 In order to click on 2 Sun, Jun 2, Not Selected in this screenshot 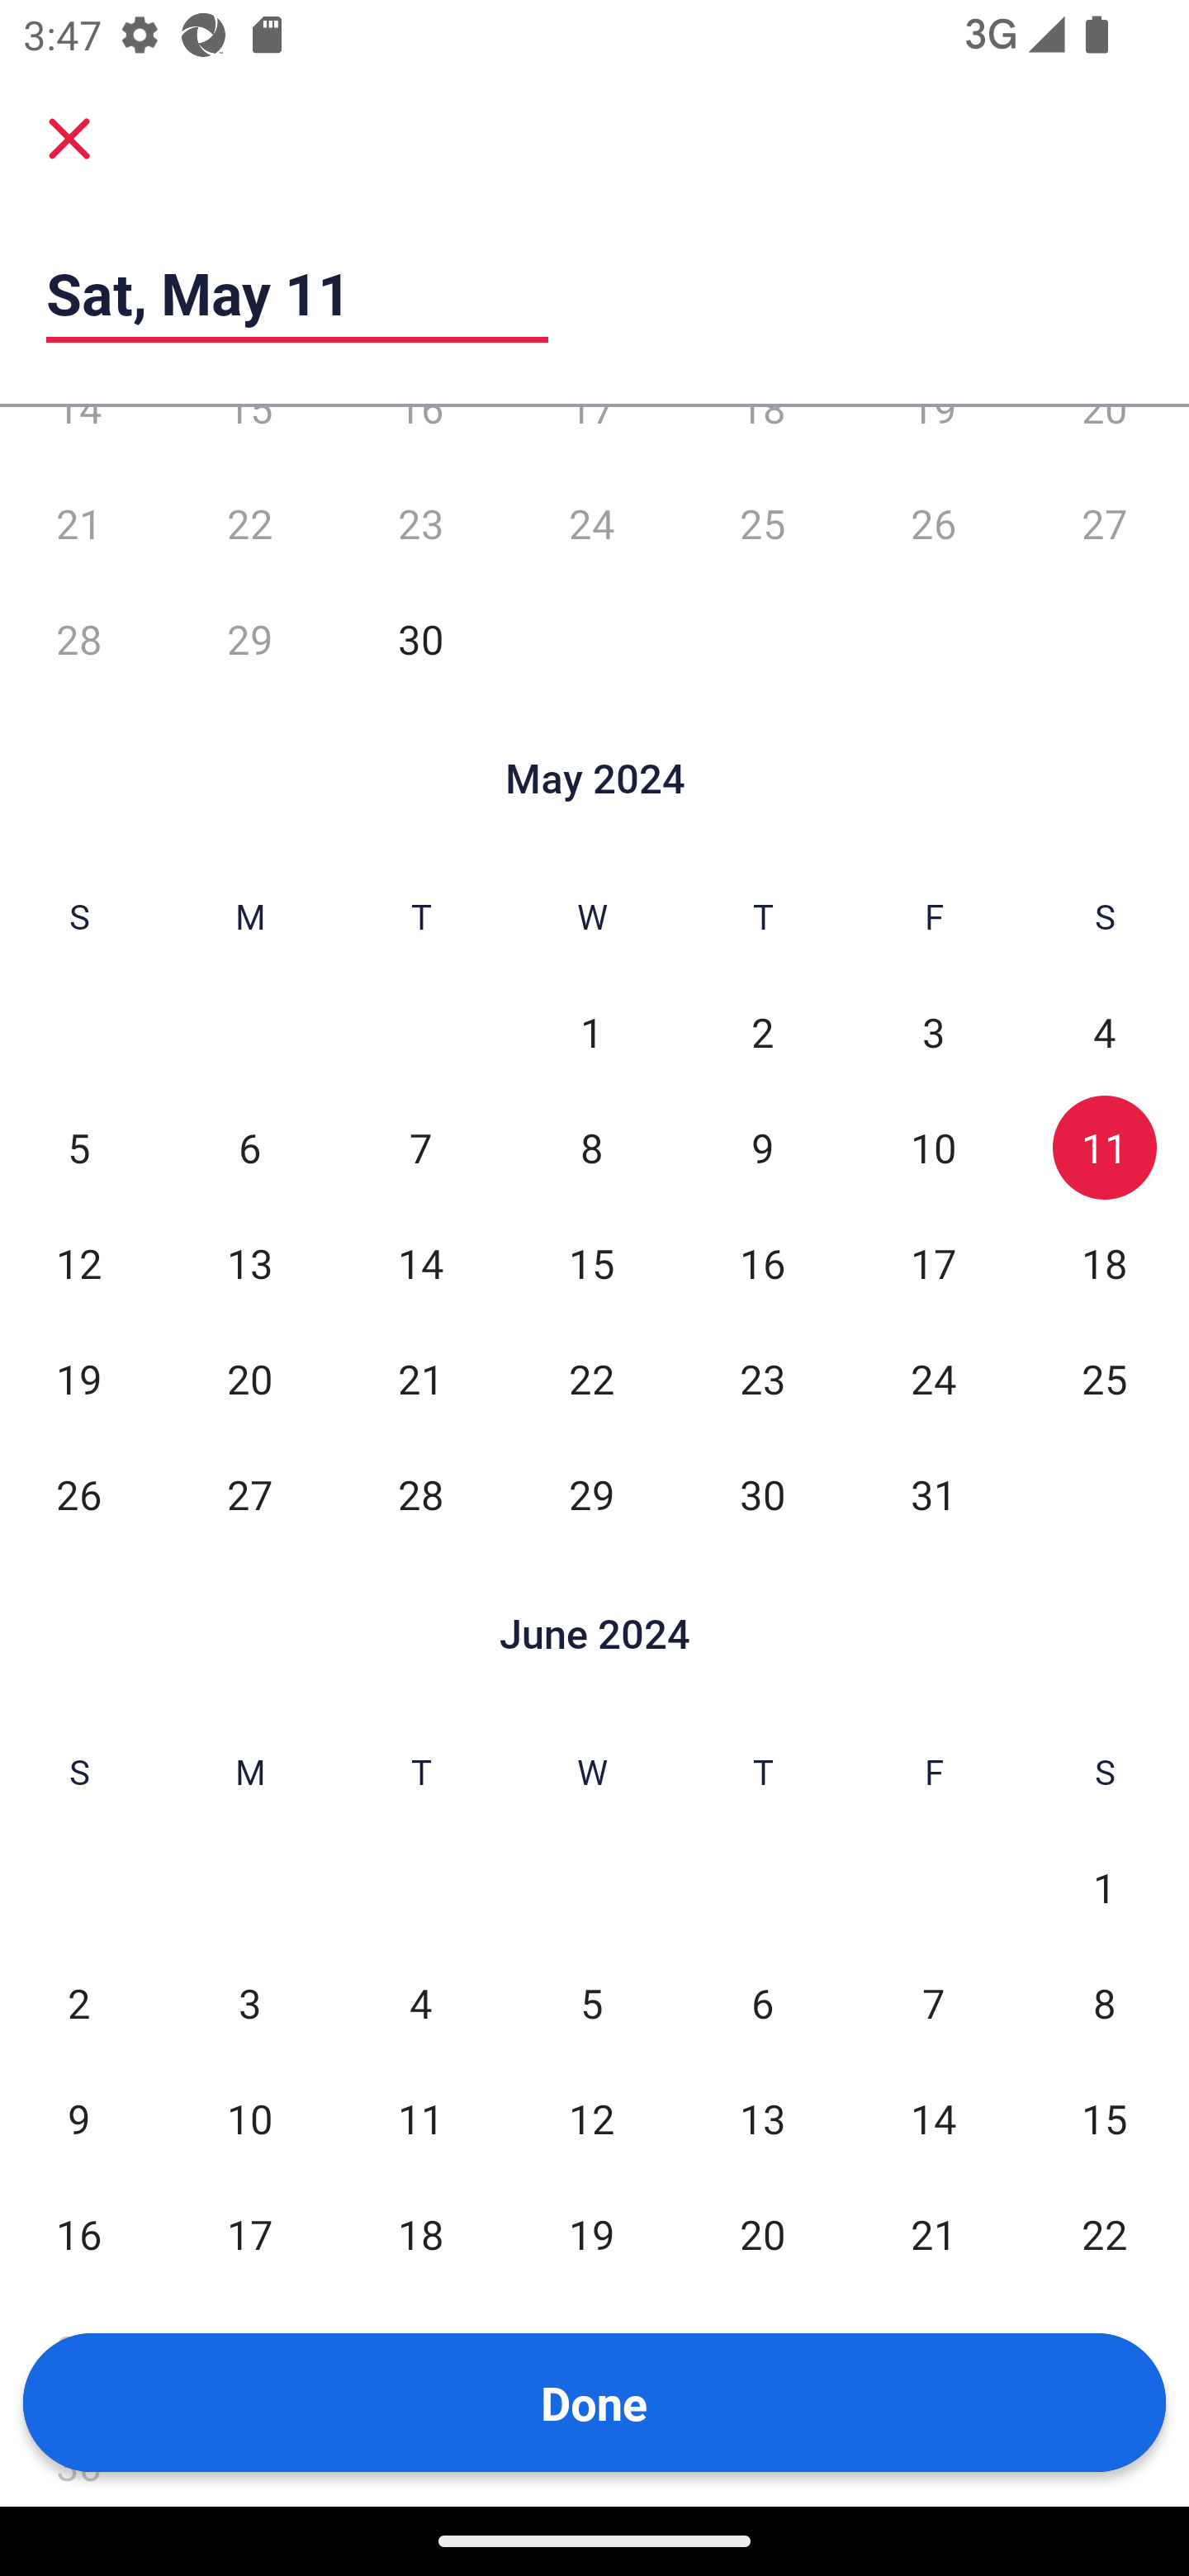, I will do `click(78, 2003)`.